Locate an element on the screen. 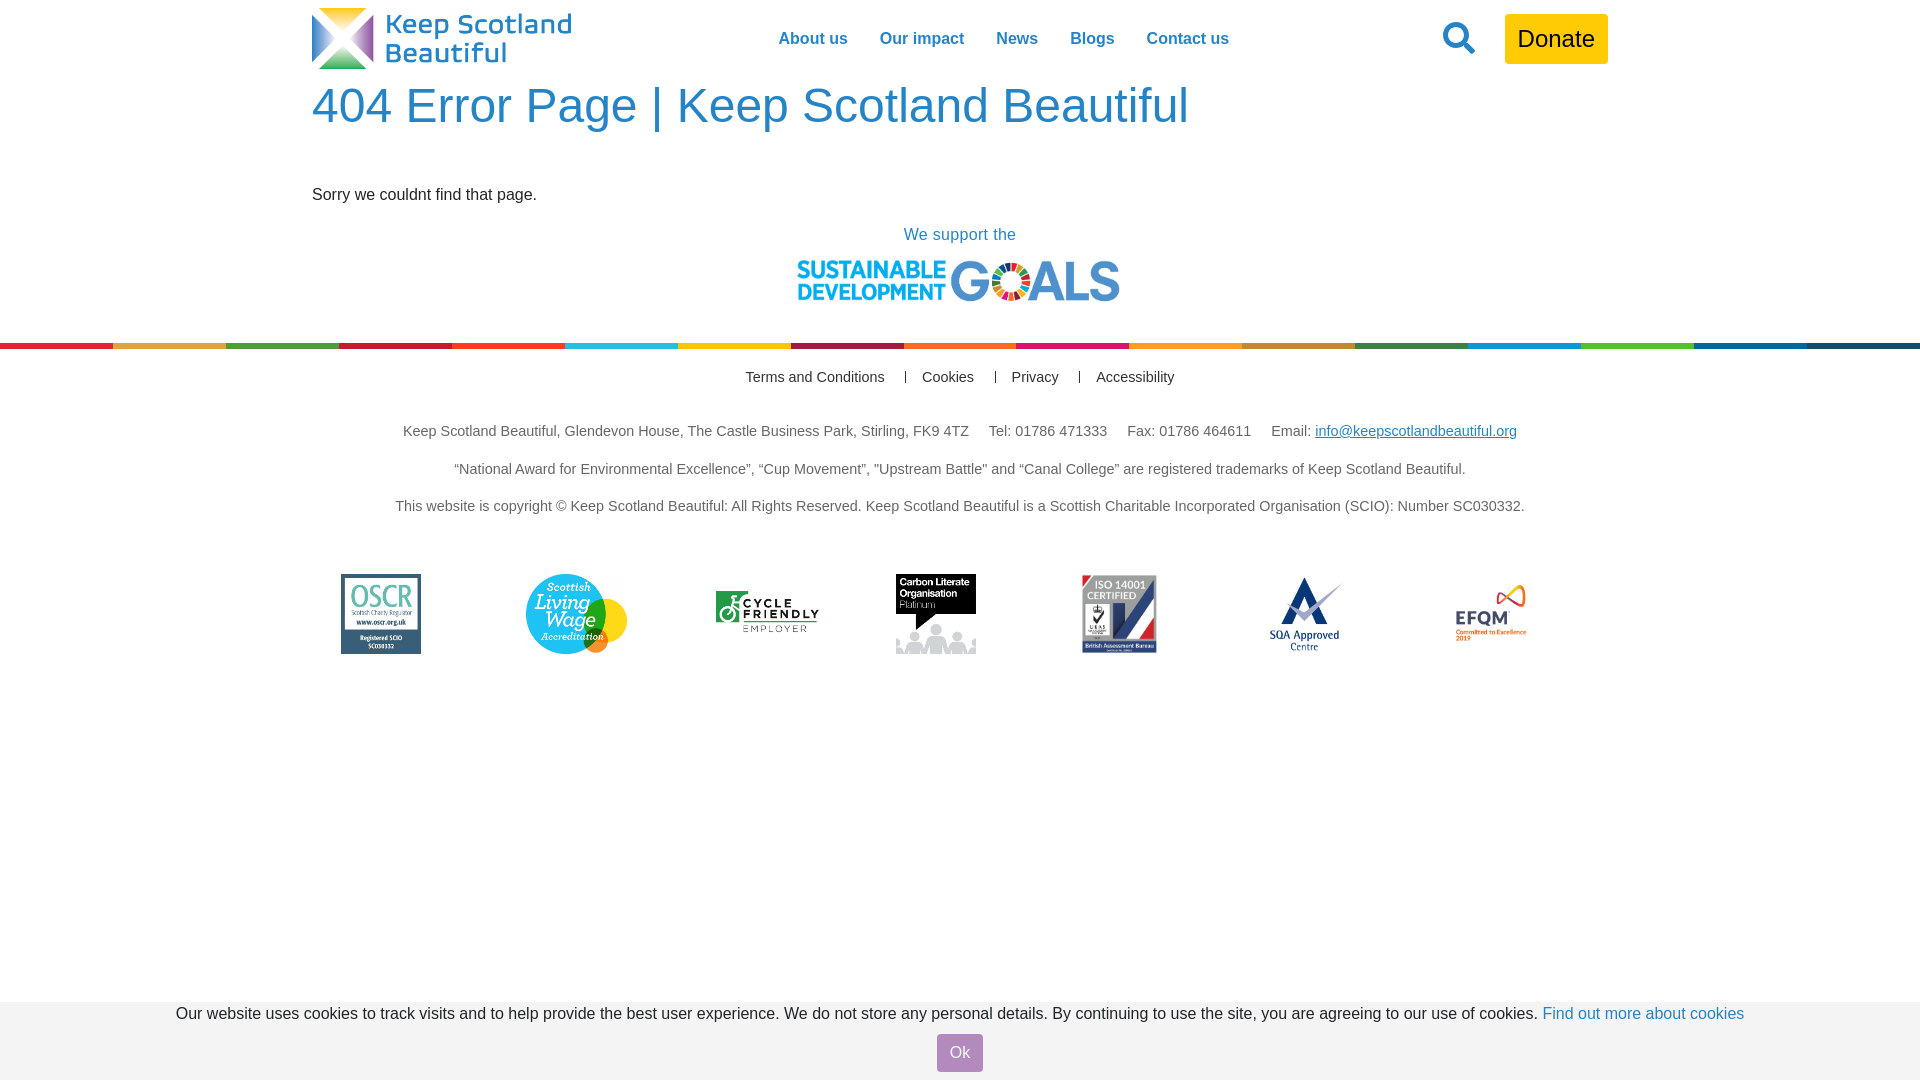 The width and height of the screenshot is (1920, 1080). Accessibility is located at coordinates (1134, 376).